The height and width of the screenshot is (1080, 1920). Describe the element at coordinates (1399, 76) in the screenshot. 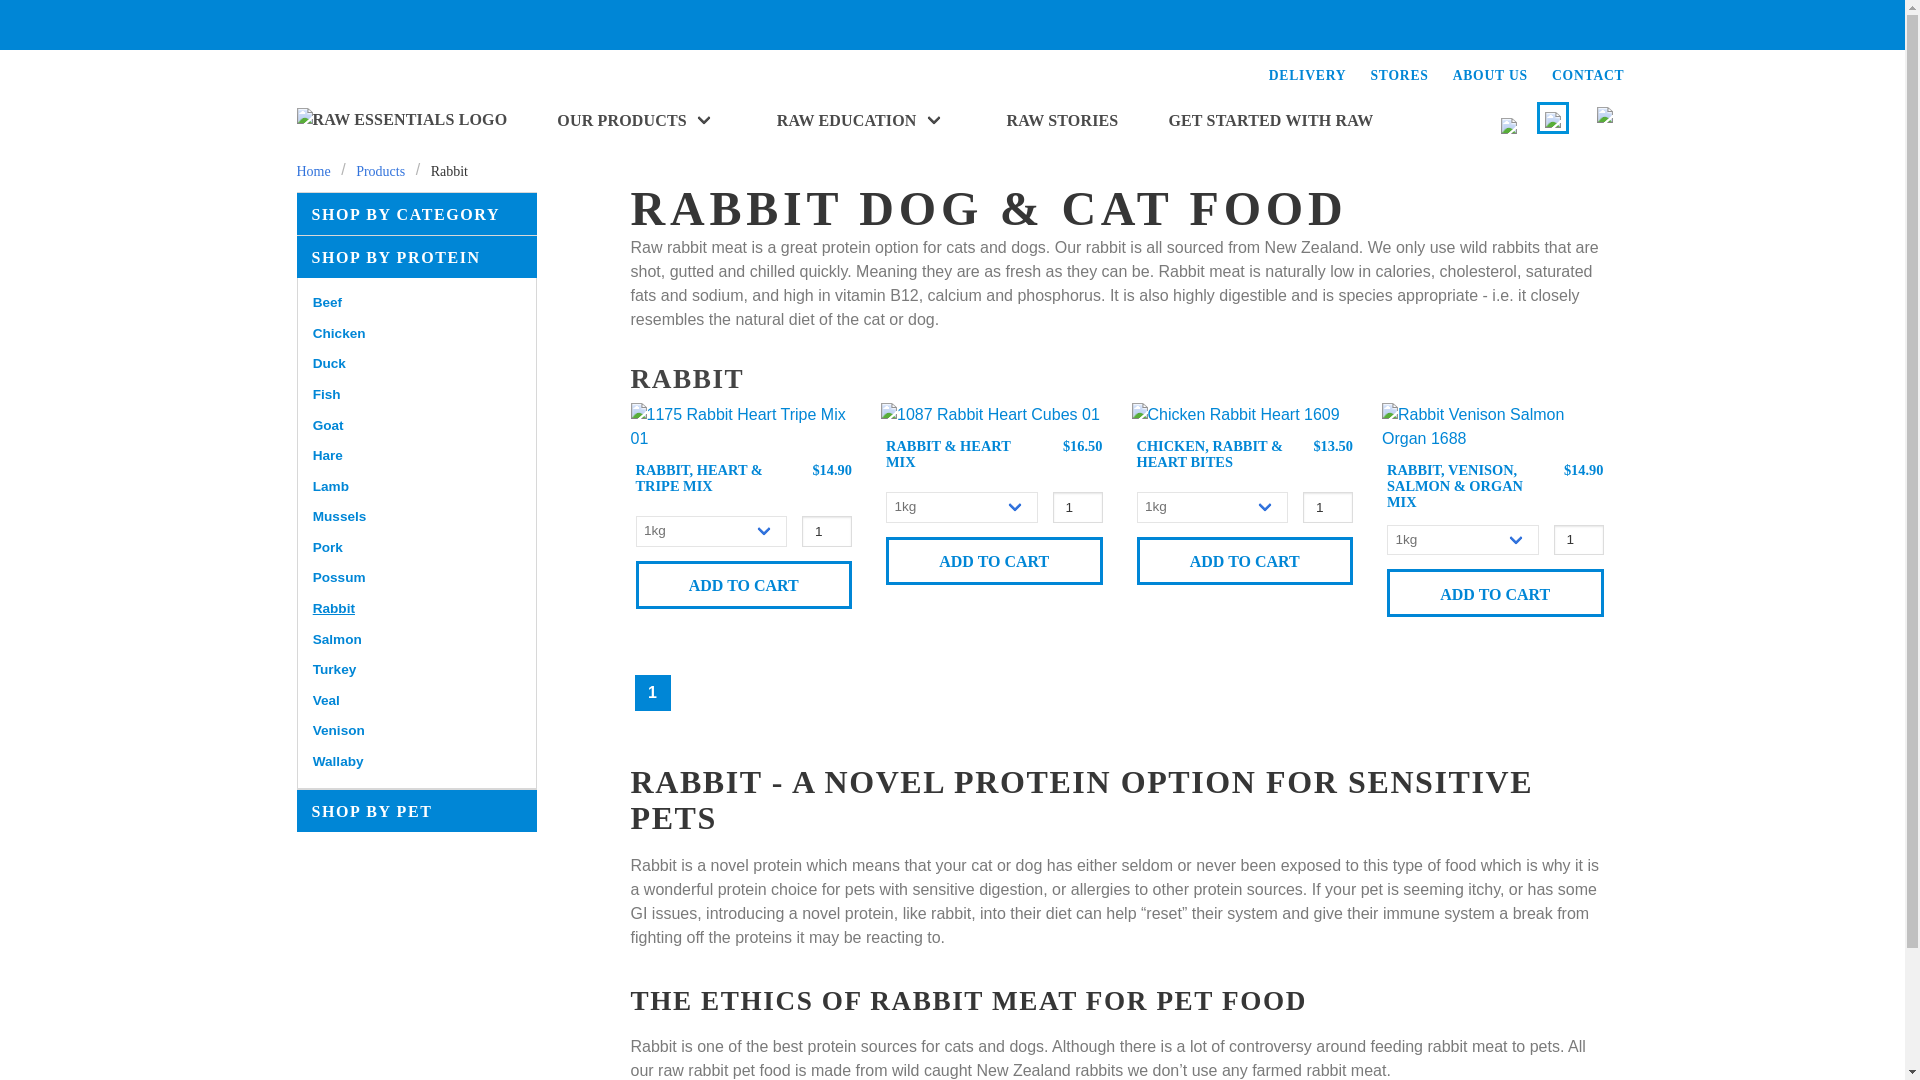

I see `STORES` at that location.